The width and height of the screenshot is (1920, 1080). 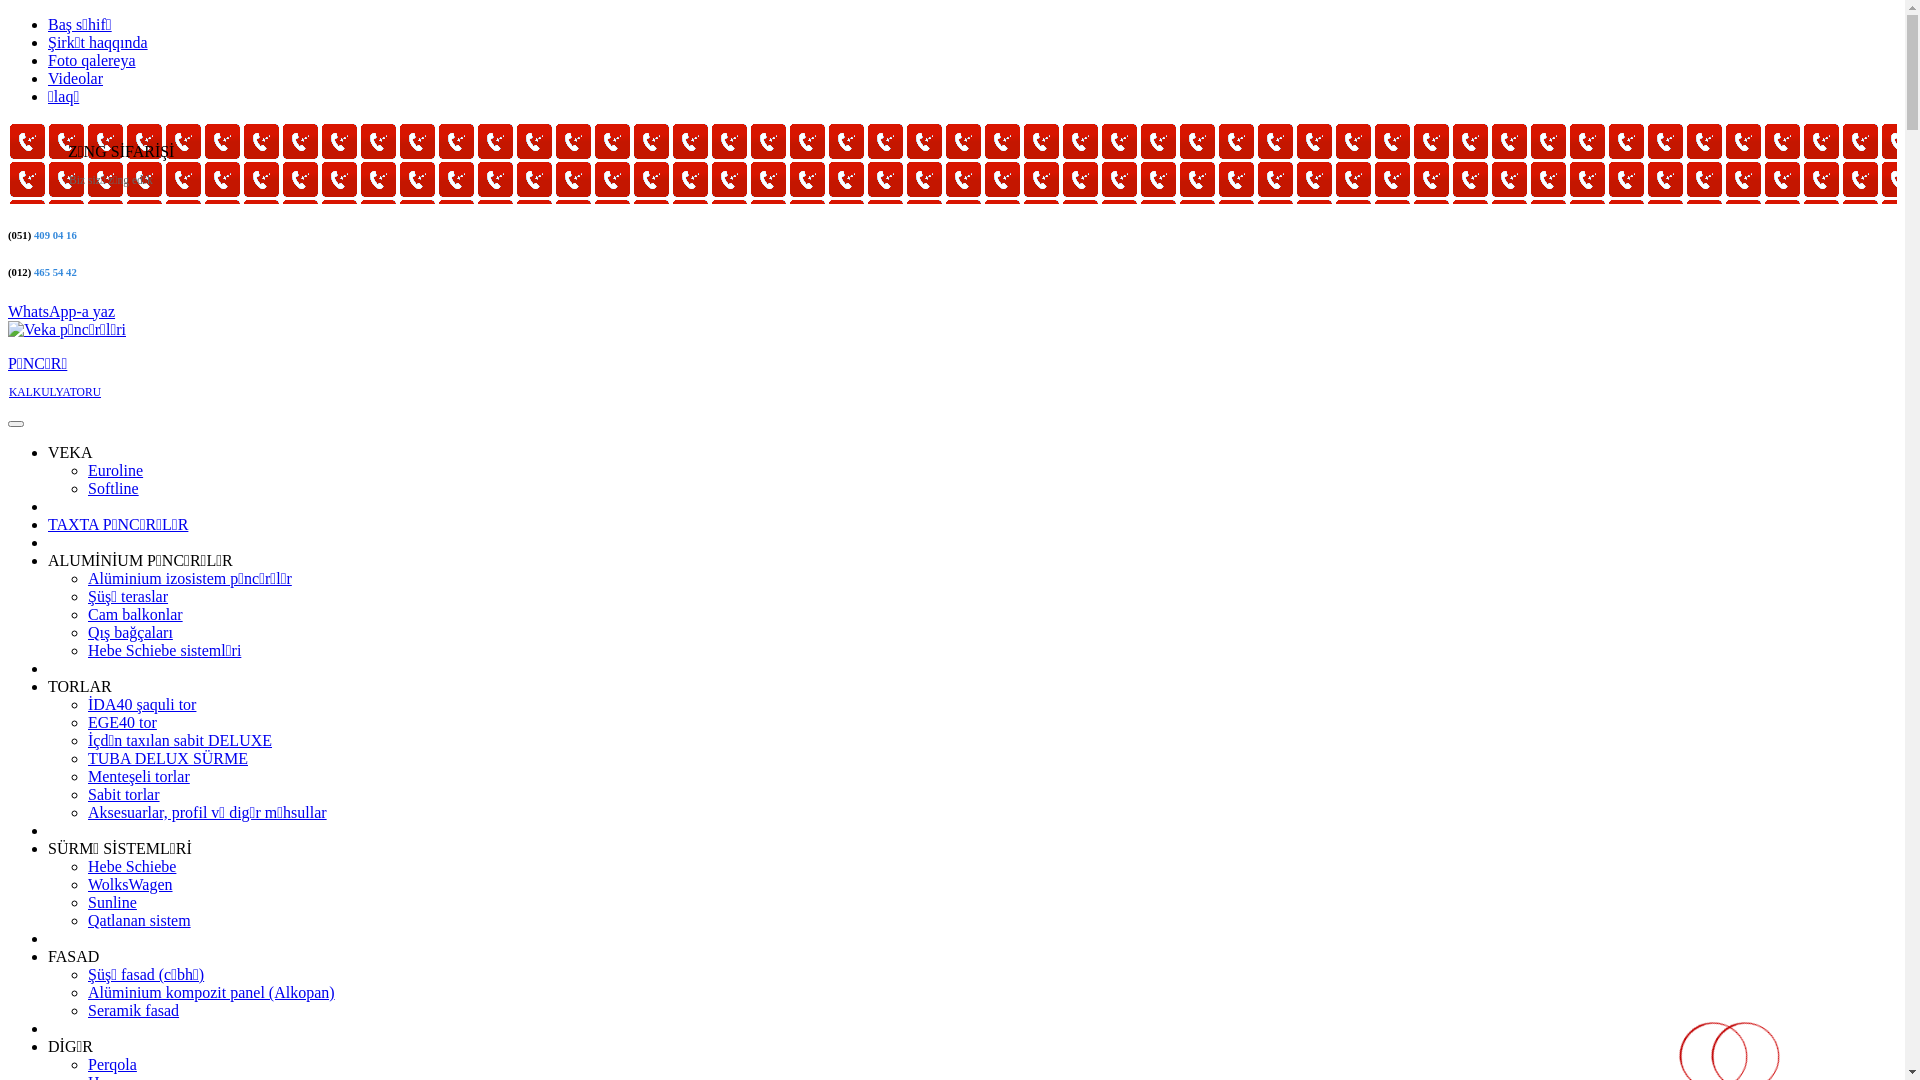 I want to click on Softline, so click(x=114, y=488).